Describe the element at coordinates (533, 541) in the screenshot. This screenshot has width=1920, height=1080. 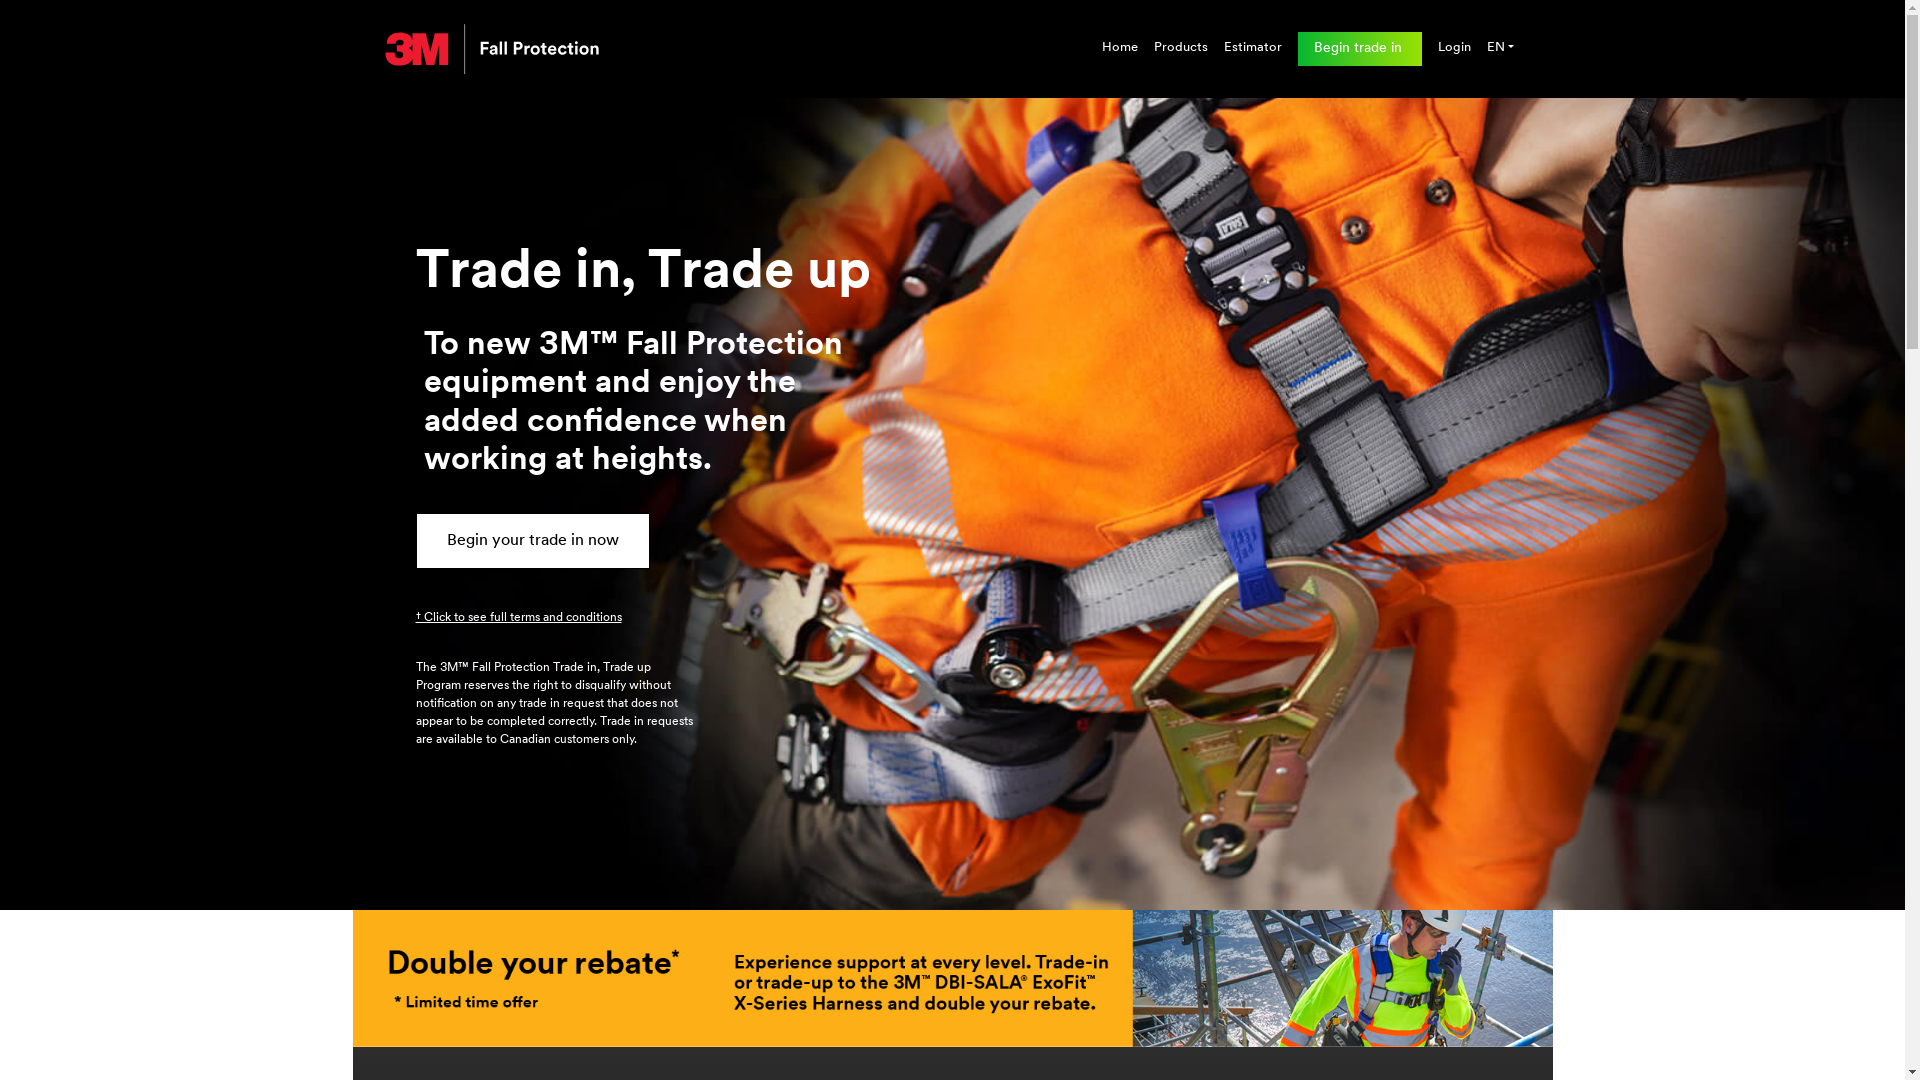
I see `Begin your trade in now` at that location.